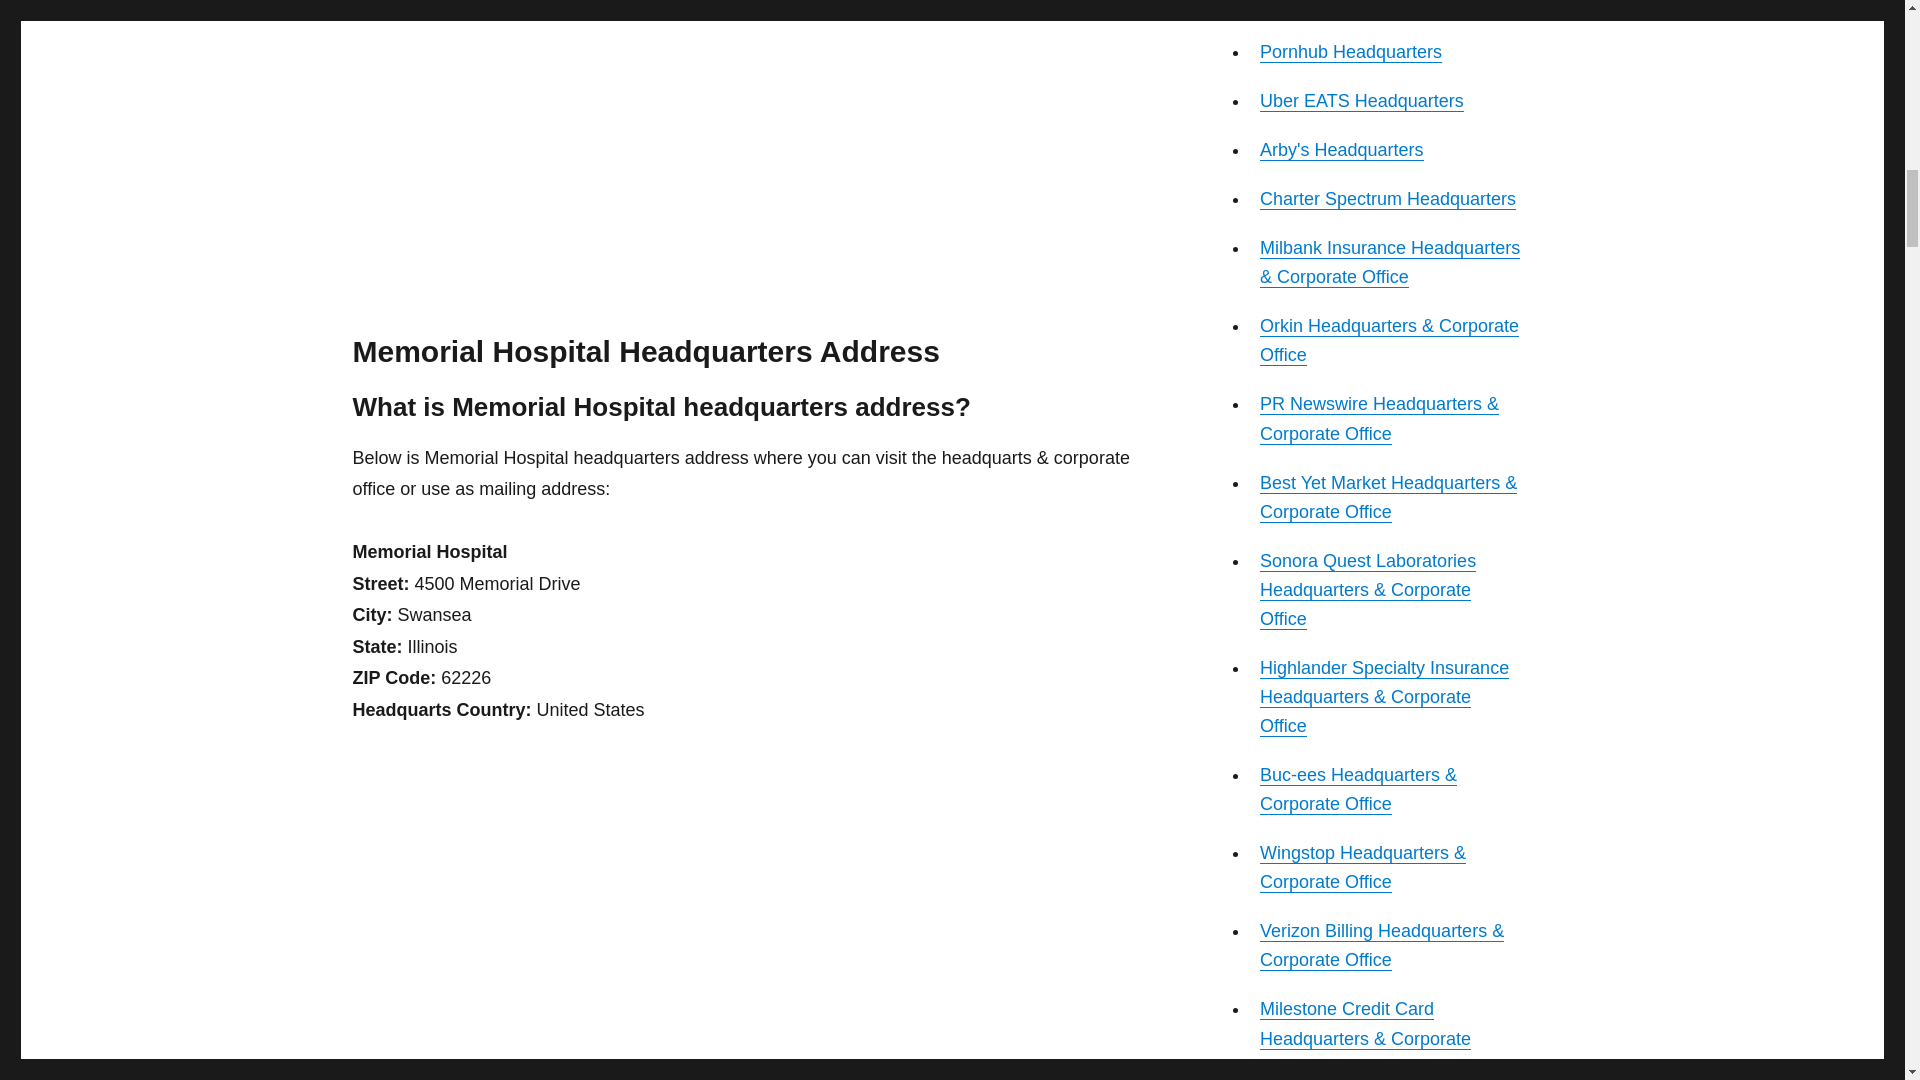 The width and height of the screenshot is (1920, 1080). I want to click on Uber EATS Headquarters, so click(1361, 100).